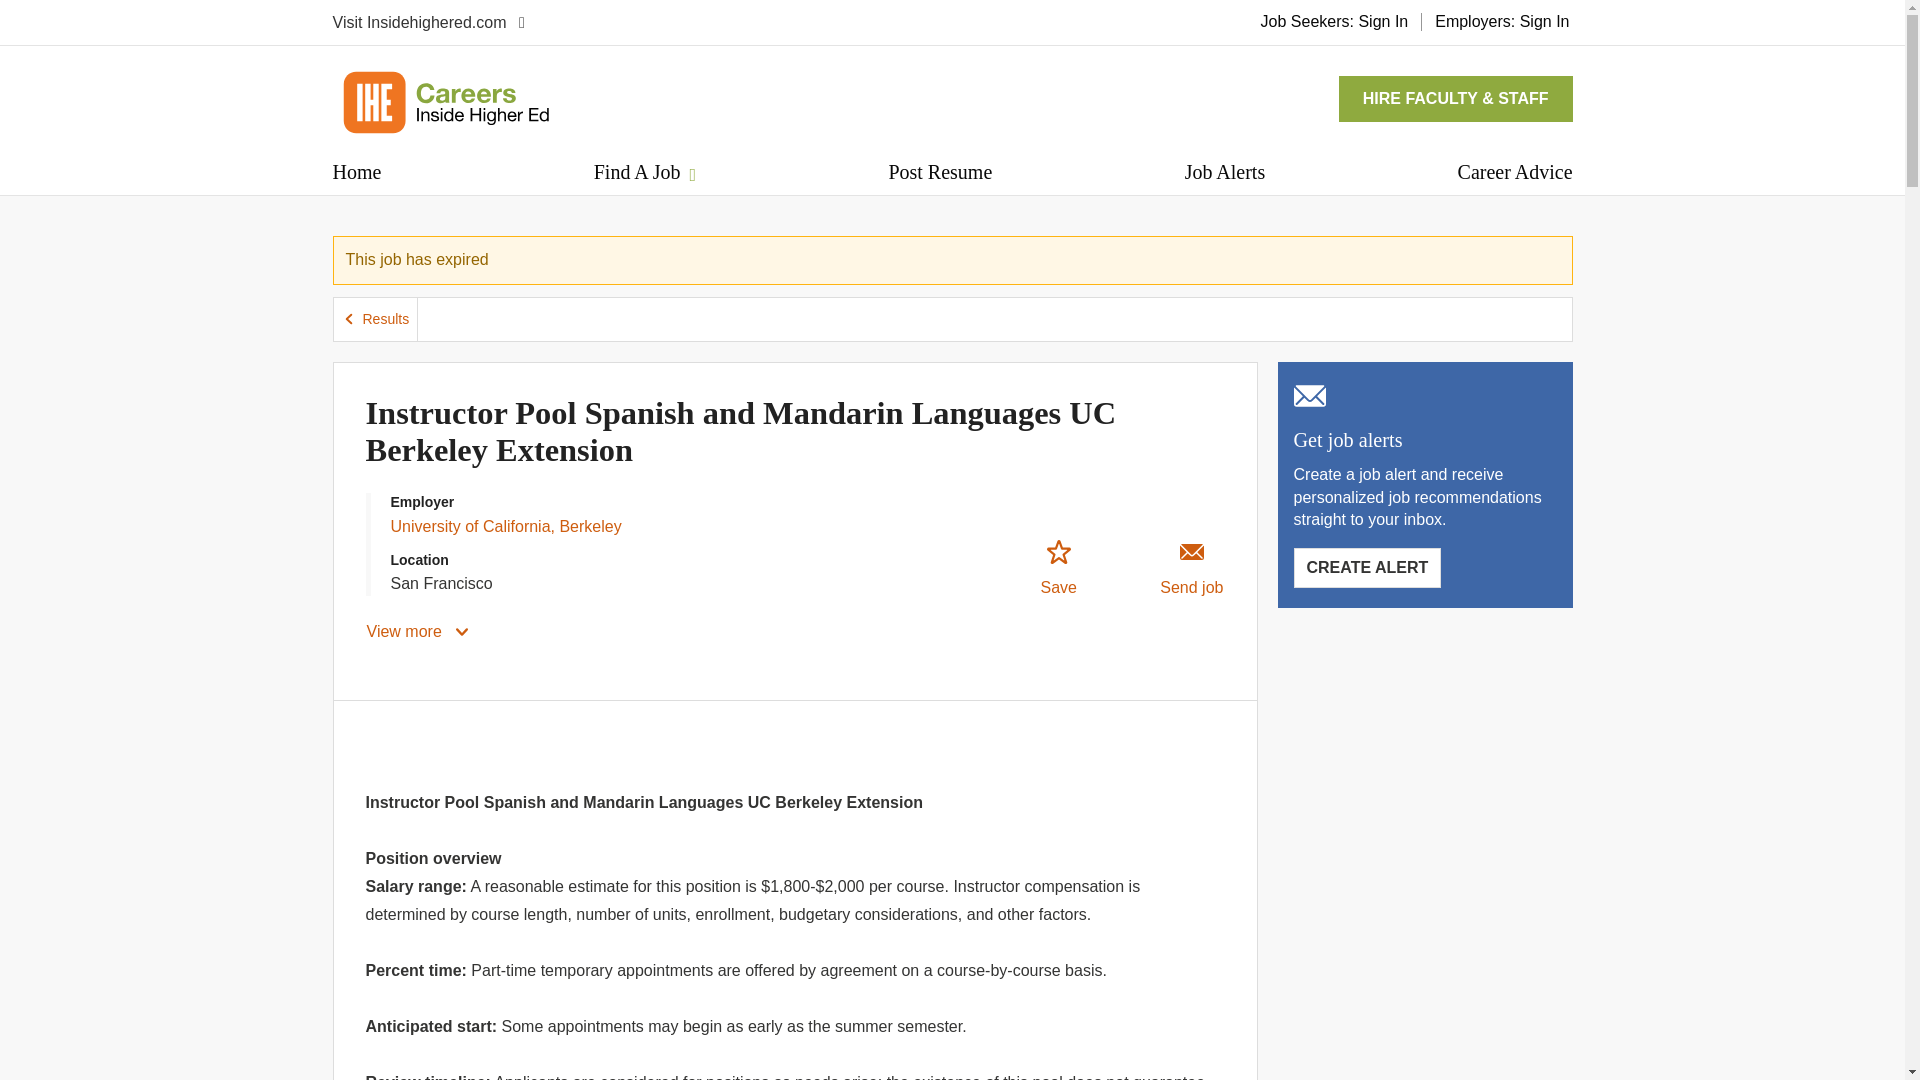 The width and height of the screenshot is (1920, 1080). What do you see at coordinates (940, 171) in the screenshot?
I see `Post Resume` at bounding box center [940, 171].